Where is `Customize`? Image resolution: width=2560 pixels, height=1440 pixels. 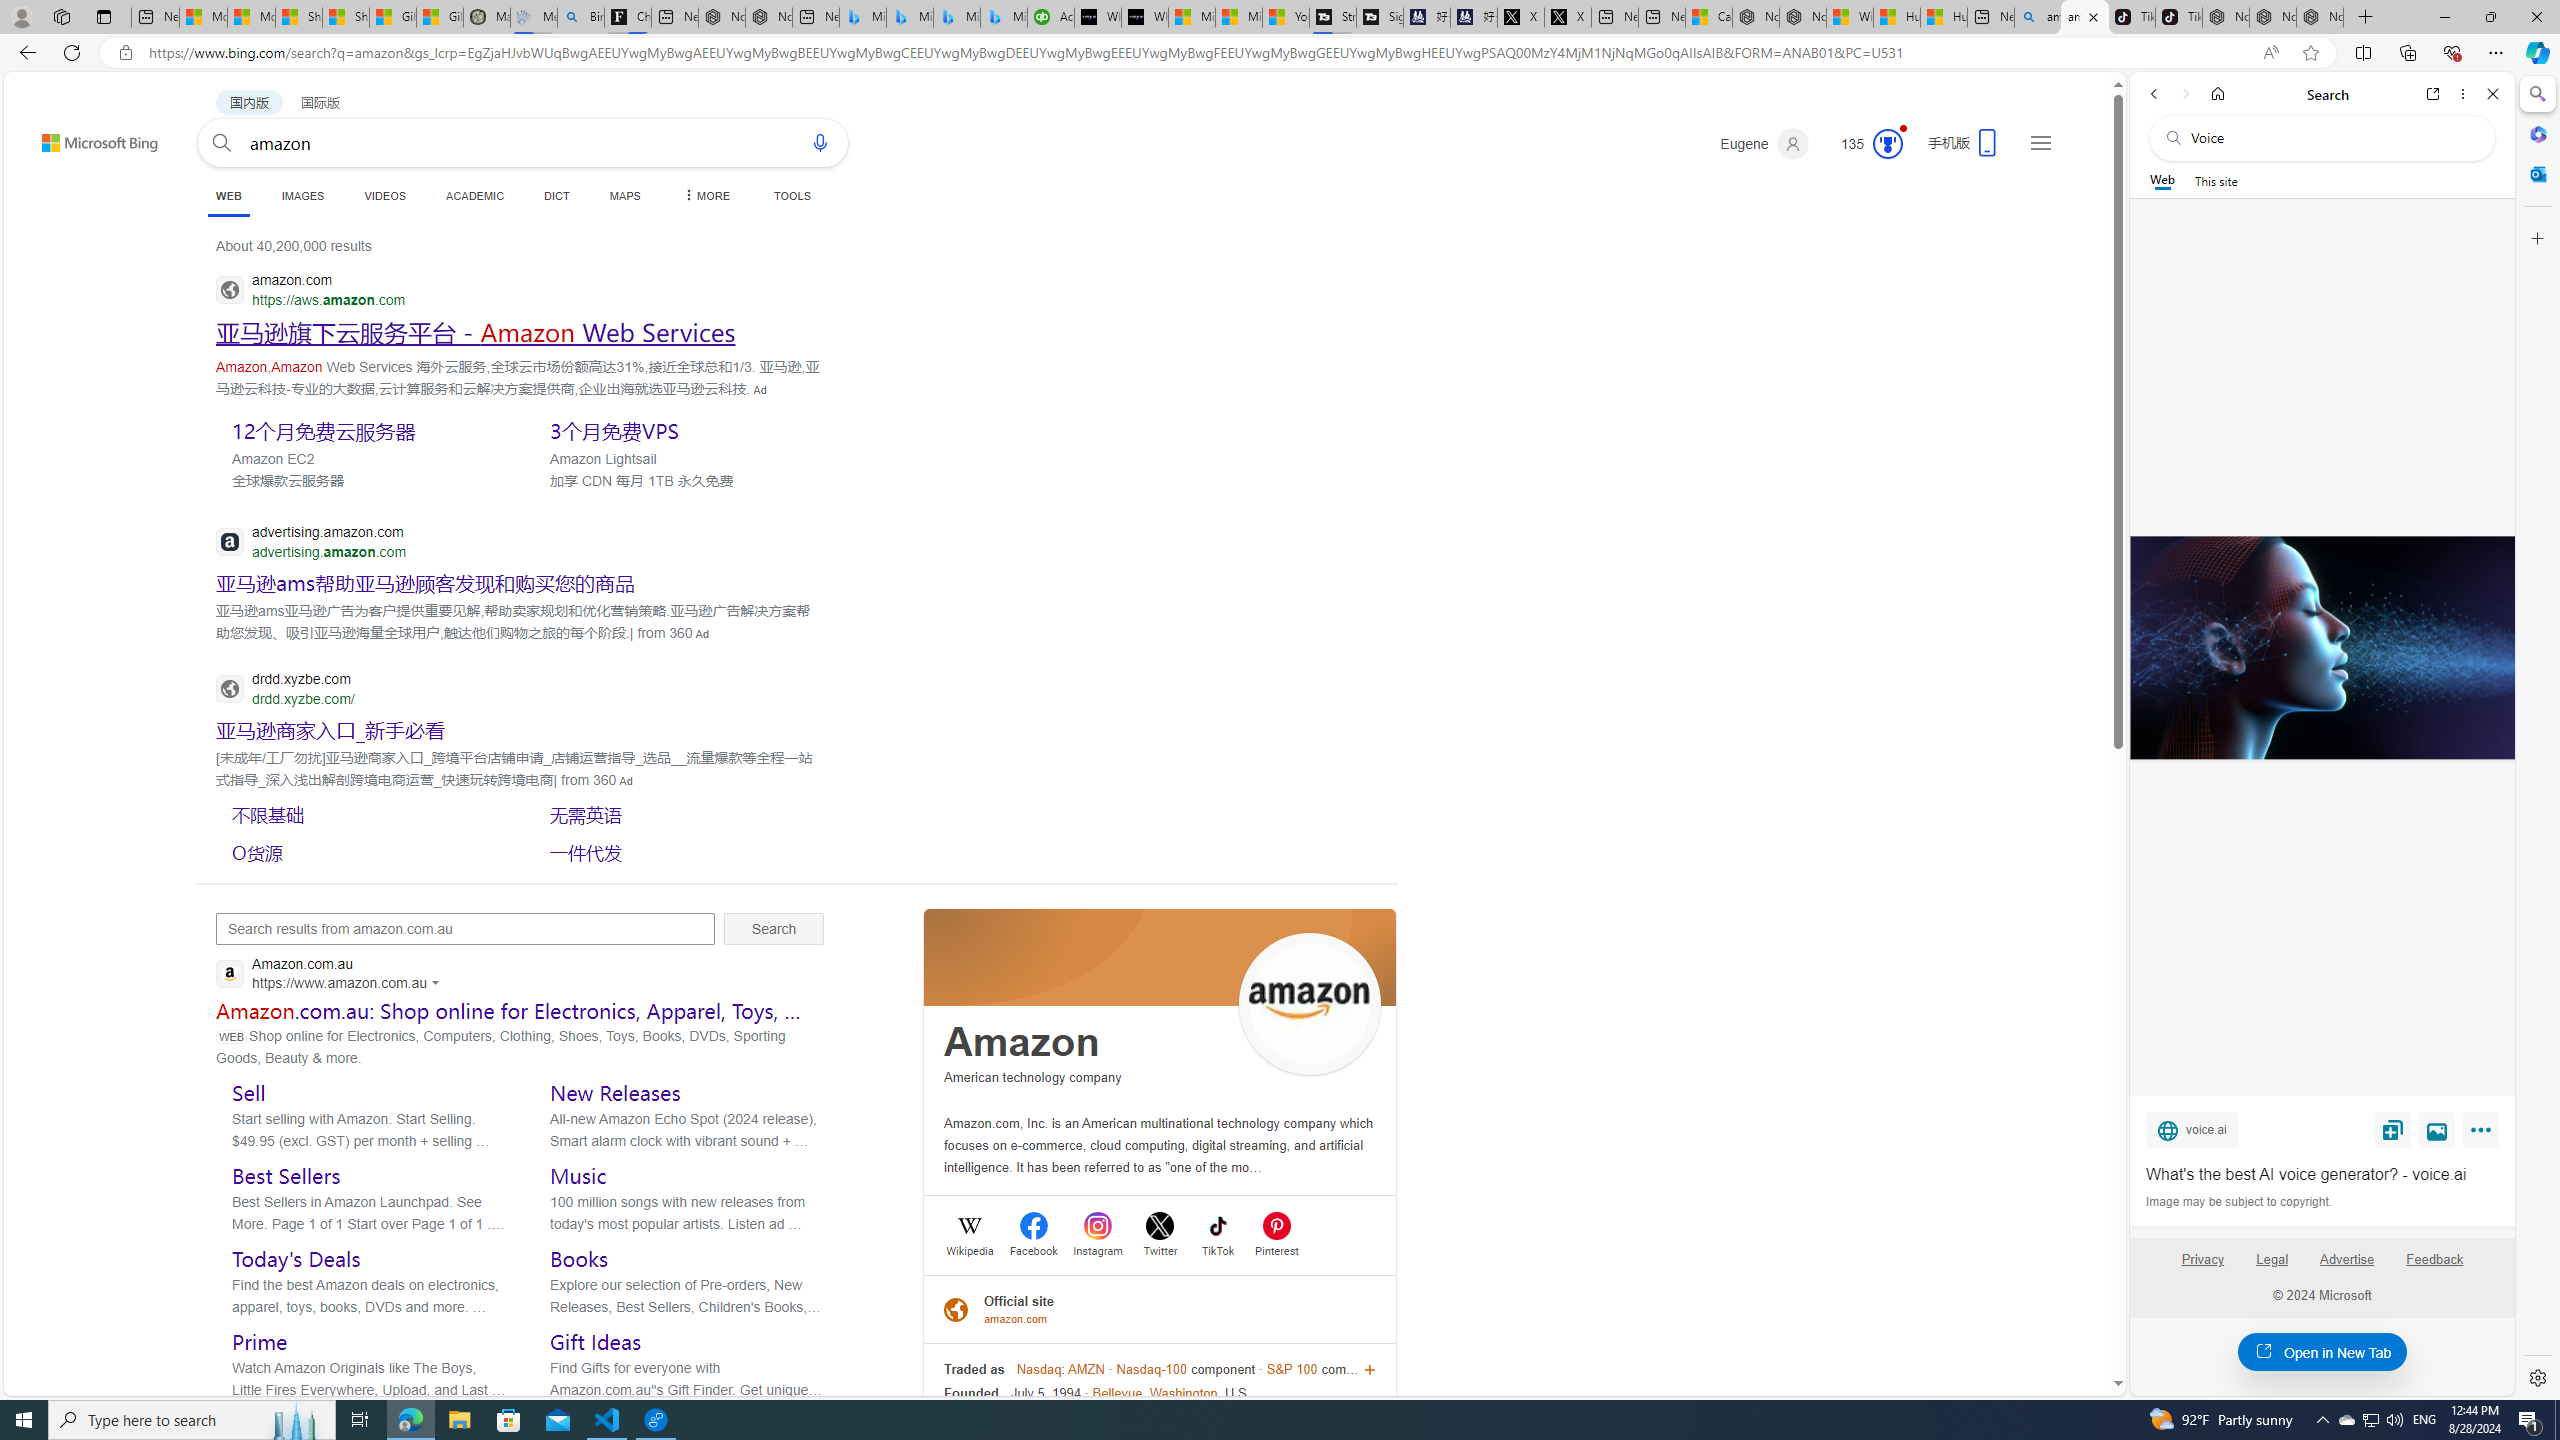 Customize is located at coordinates (2536, 238).